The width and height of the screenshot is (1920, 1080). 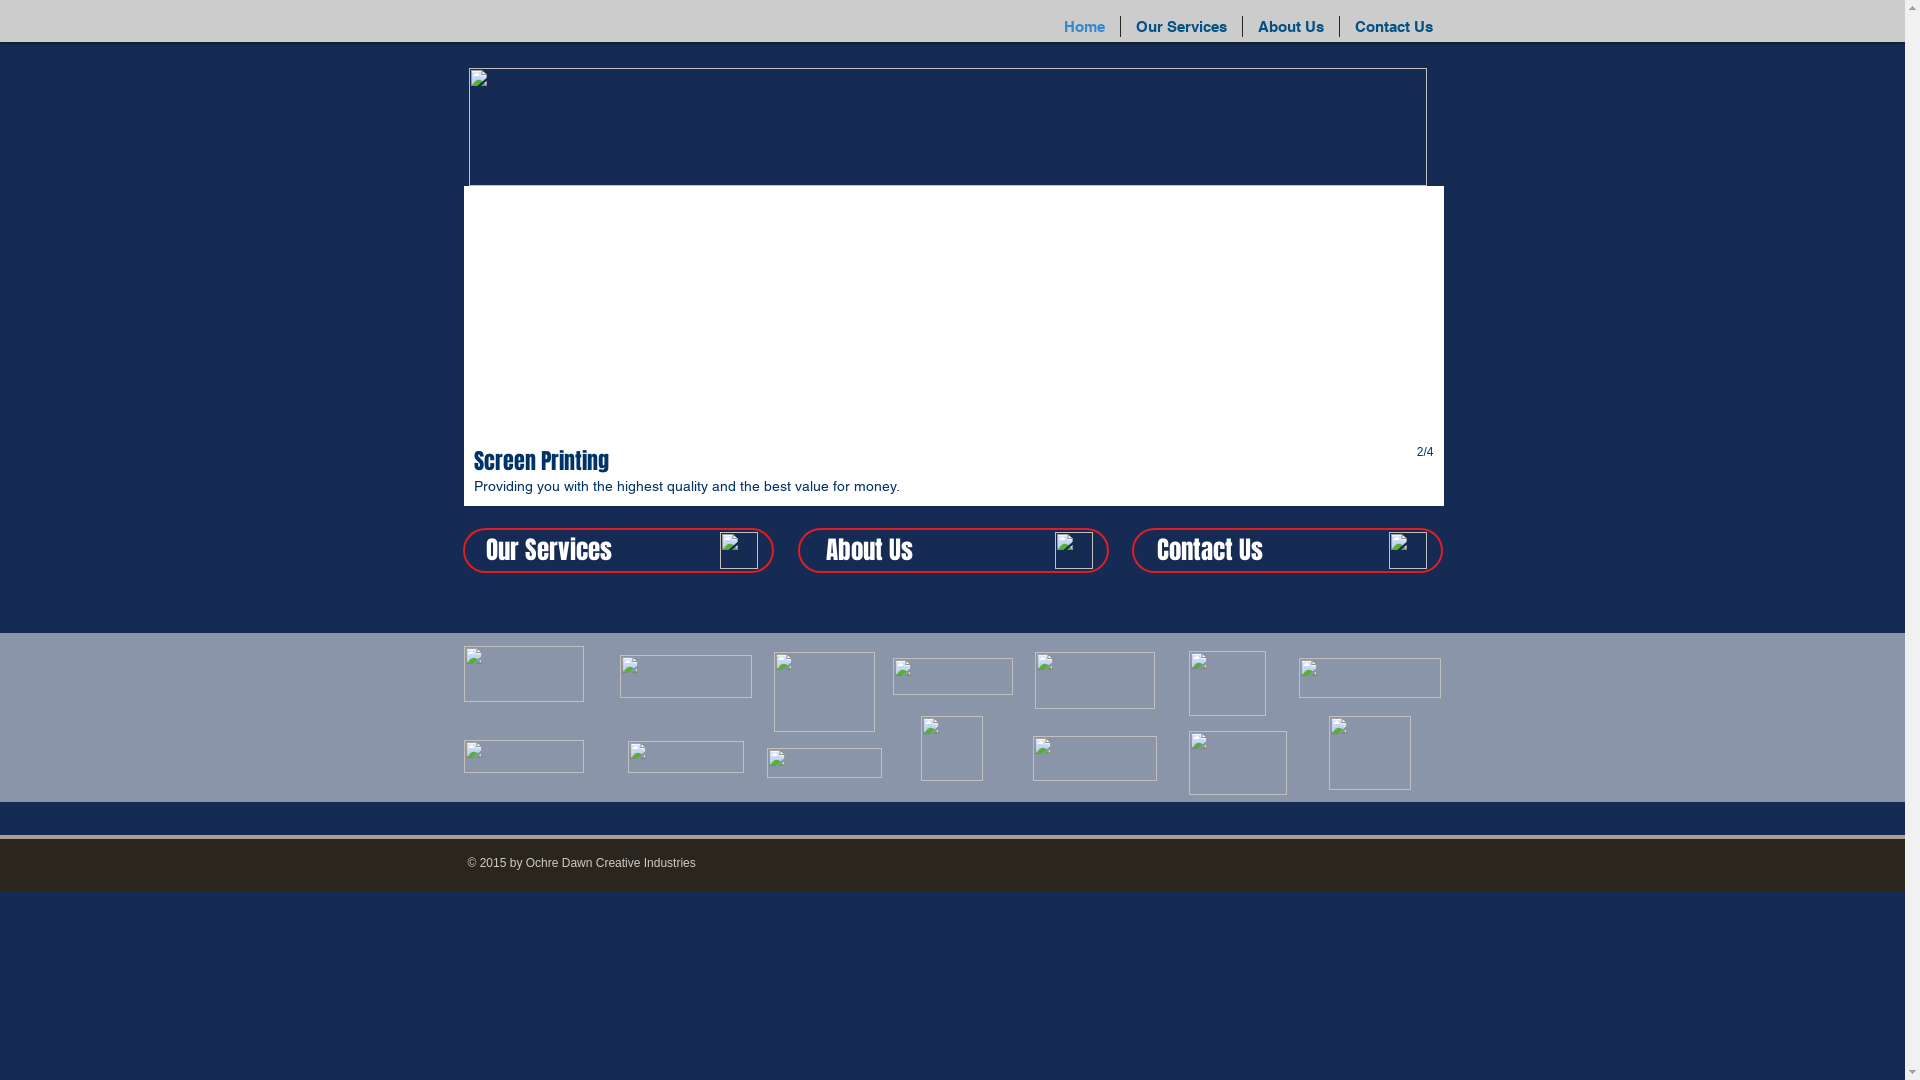 I want to click on bocini.png, so click(x=952, y=676).